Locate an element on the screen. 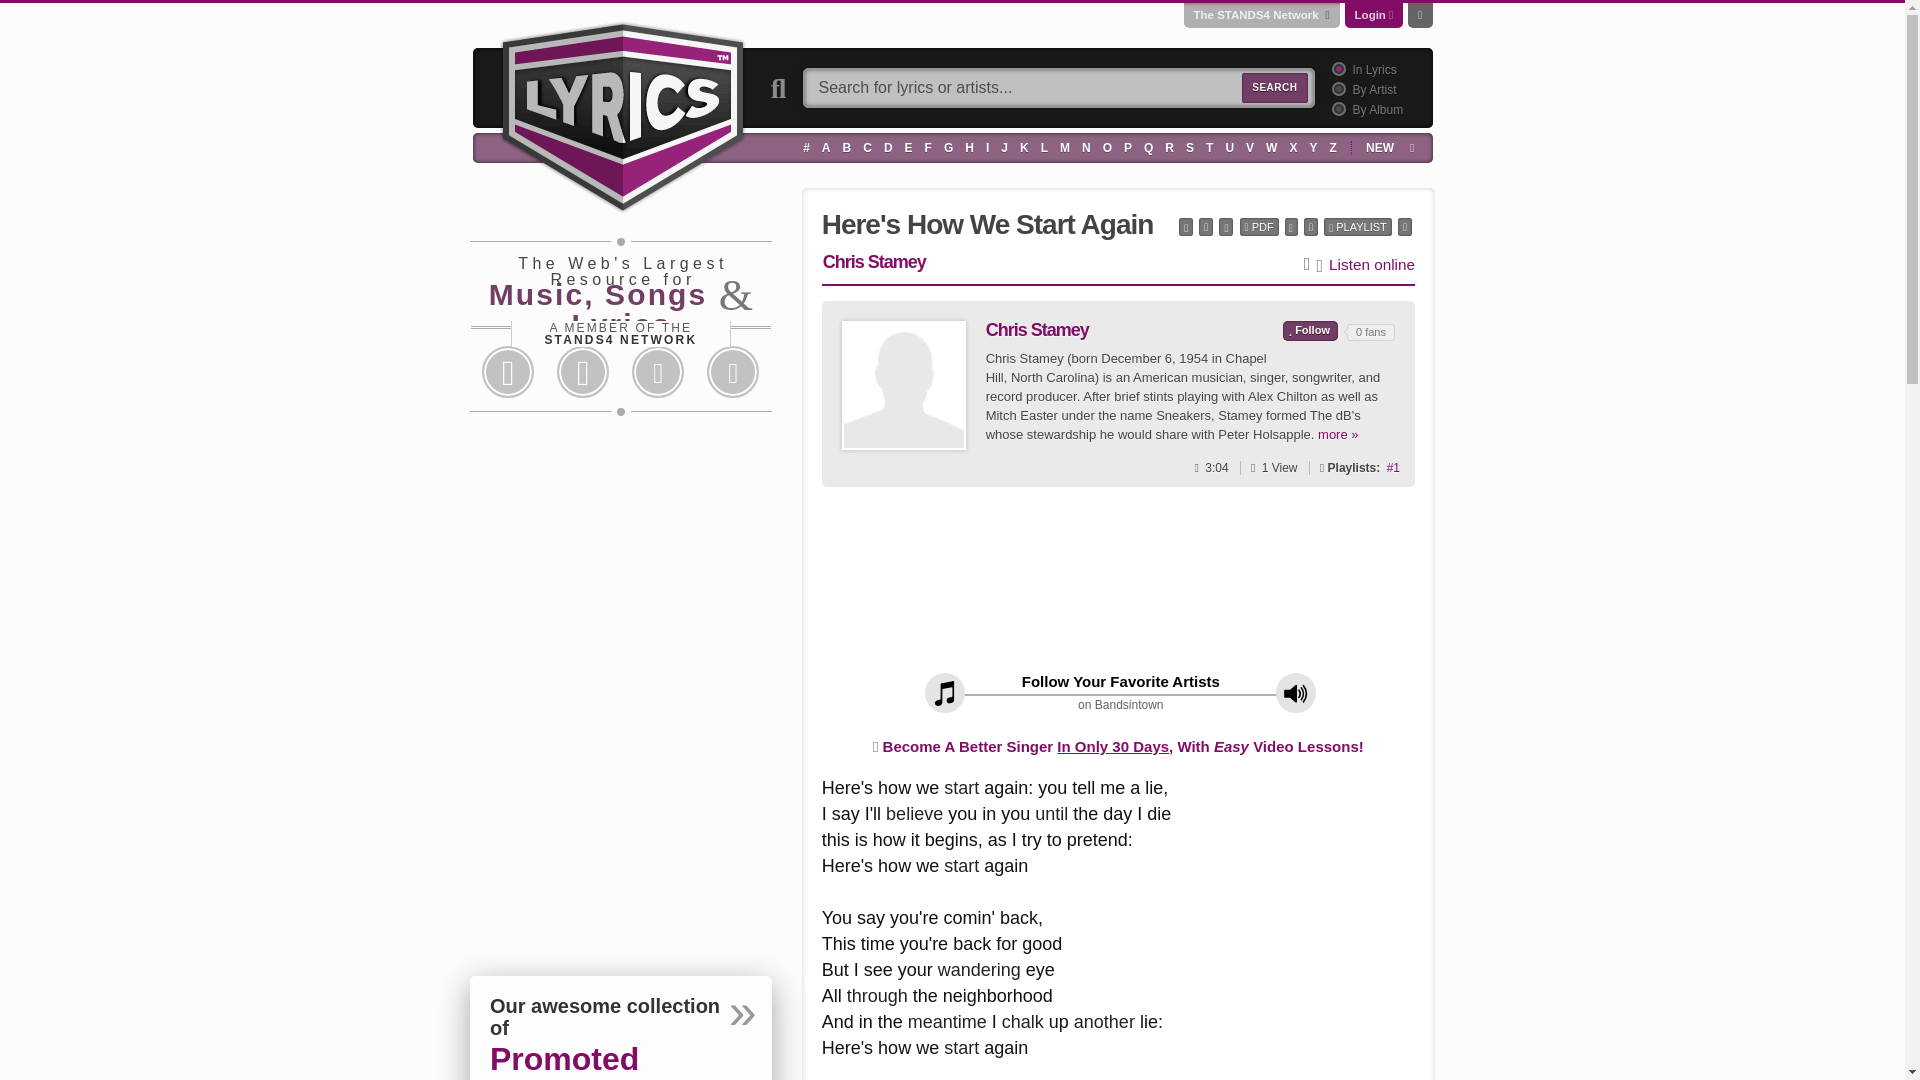 Image resolution: width=1920 pixels, height=1080 pixels. Chris Stamey is located at coordinates (904, 384).